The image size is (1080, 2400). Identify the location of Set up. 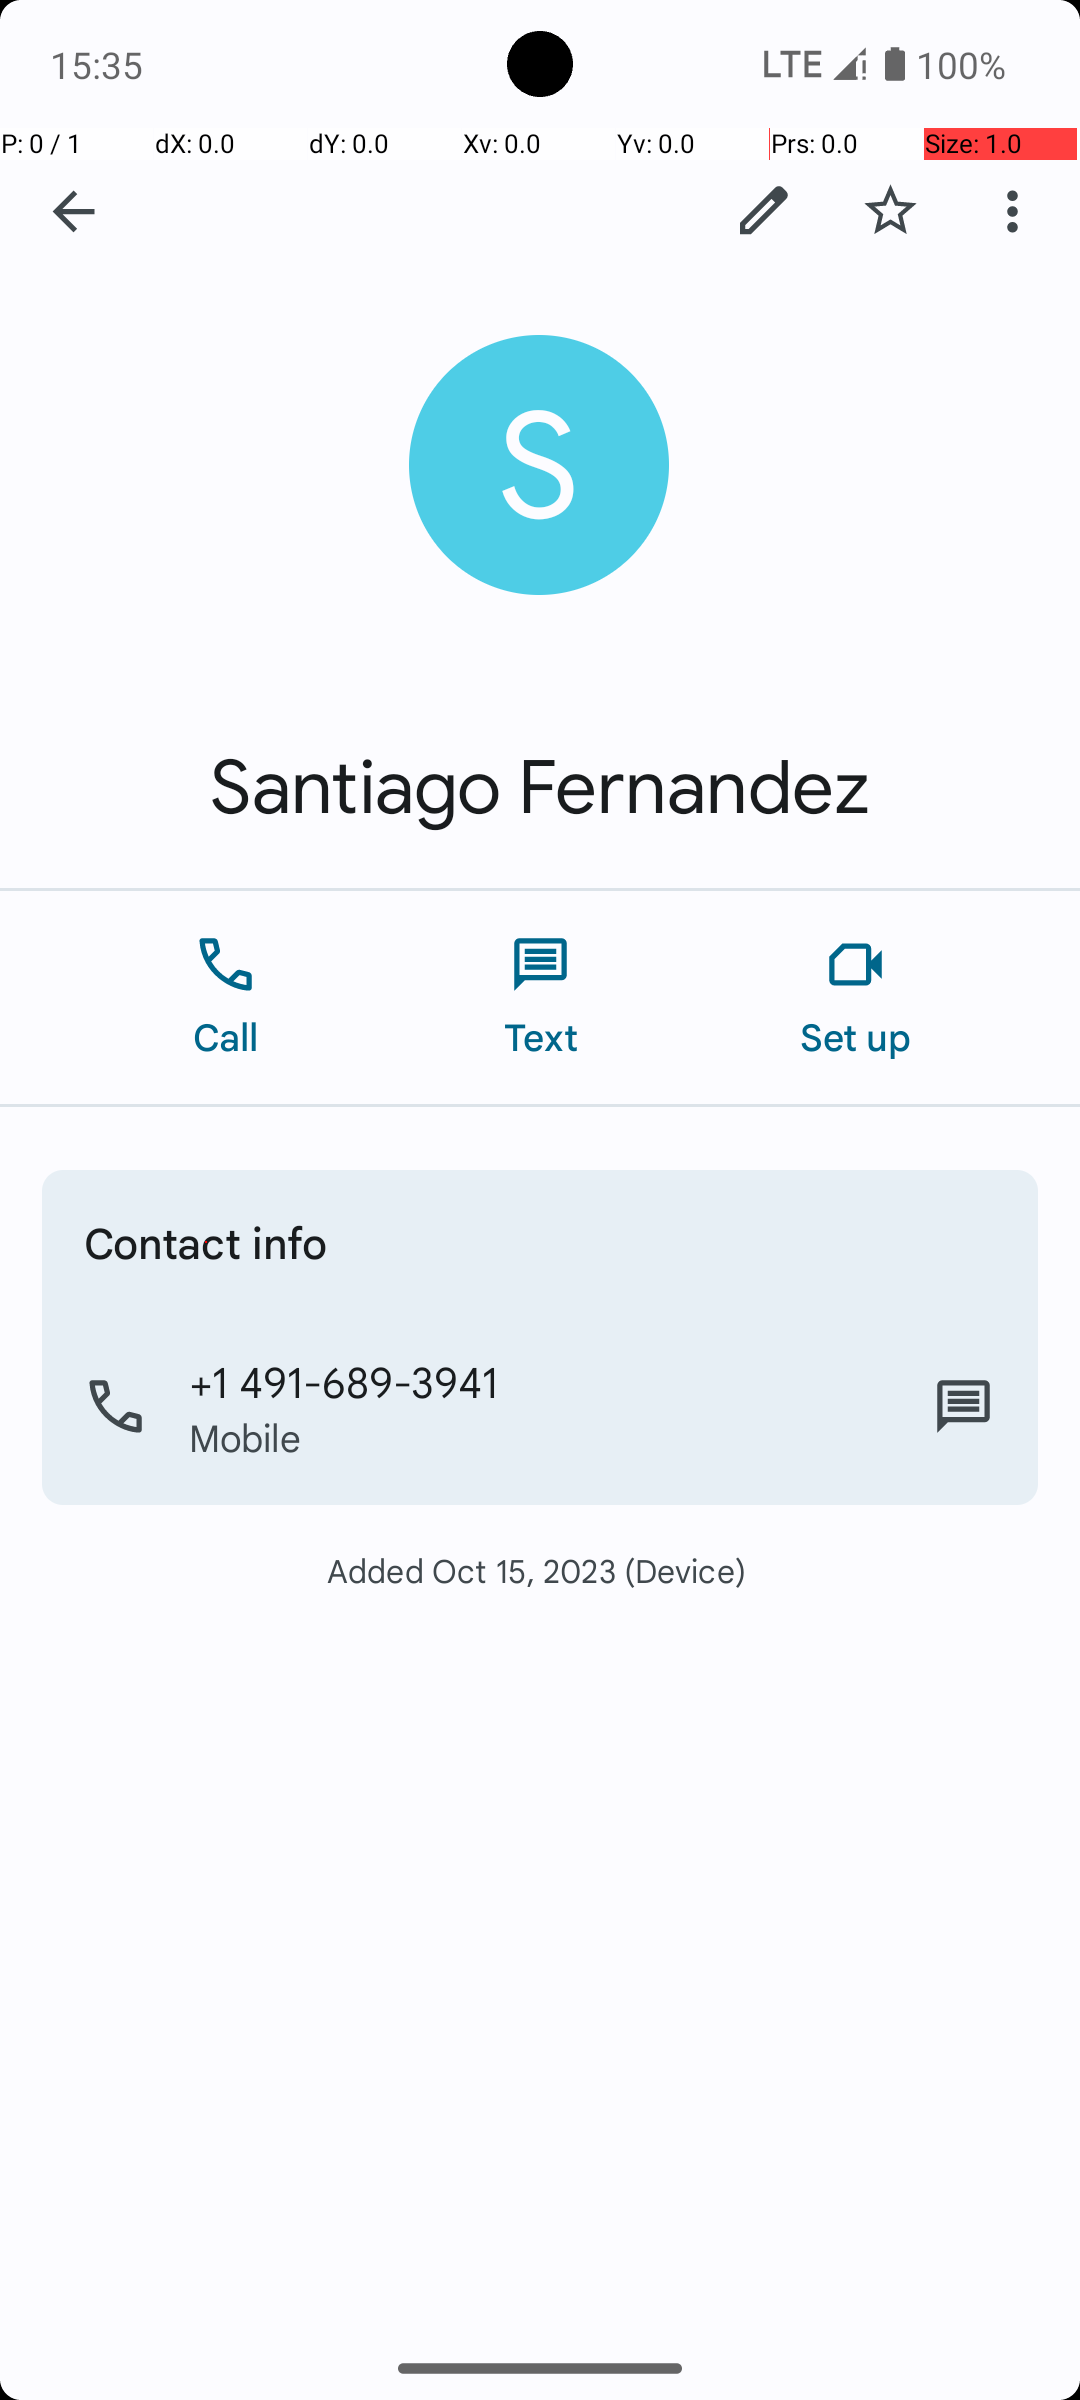
(856, 998).